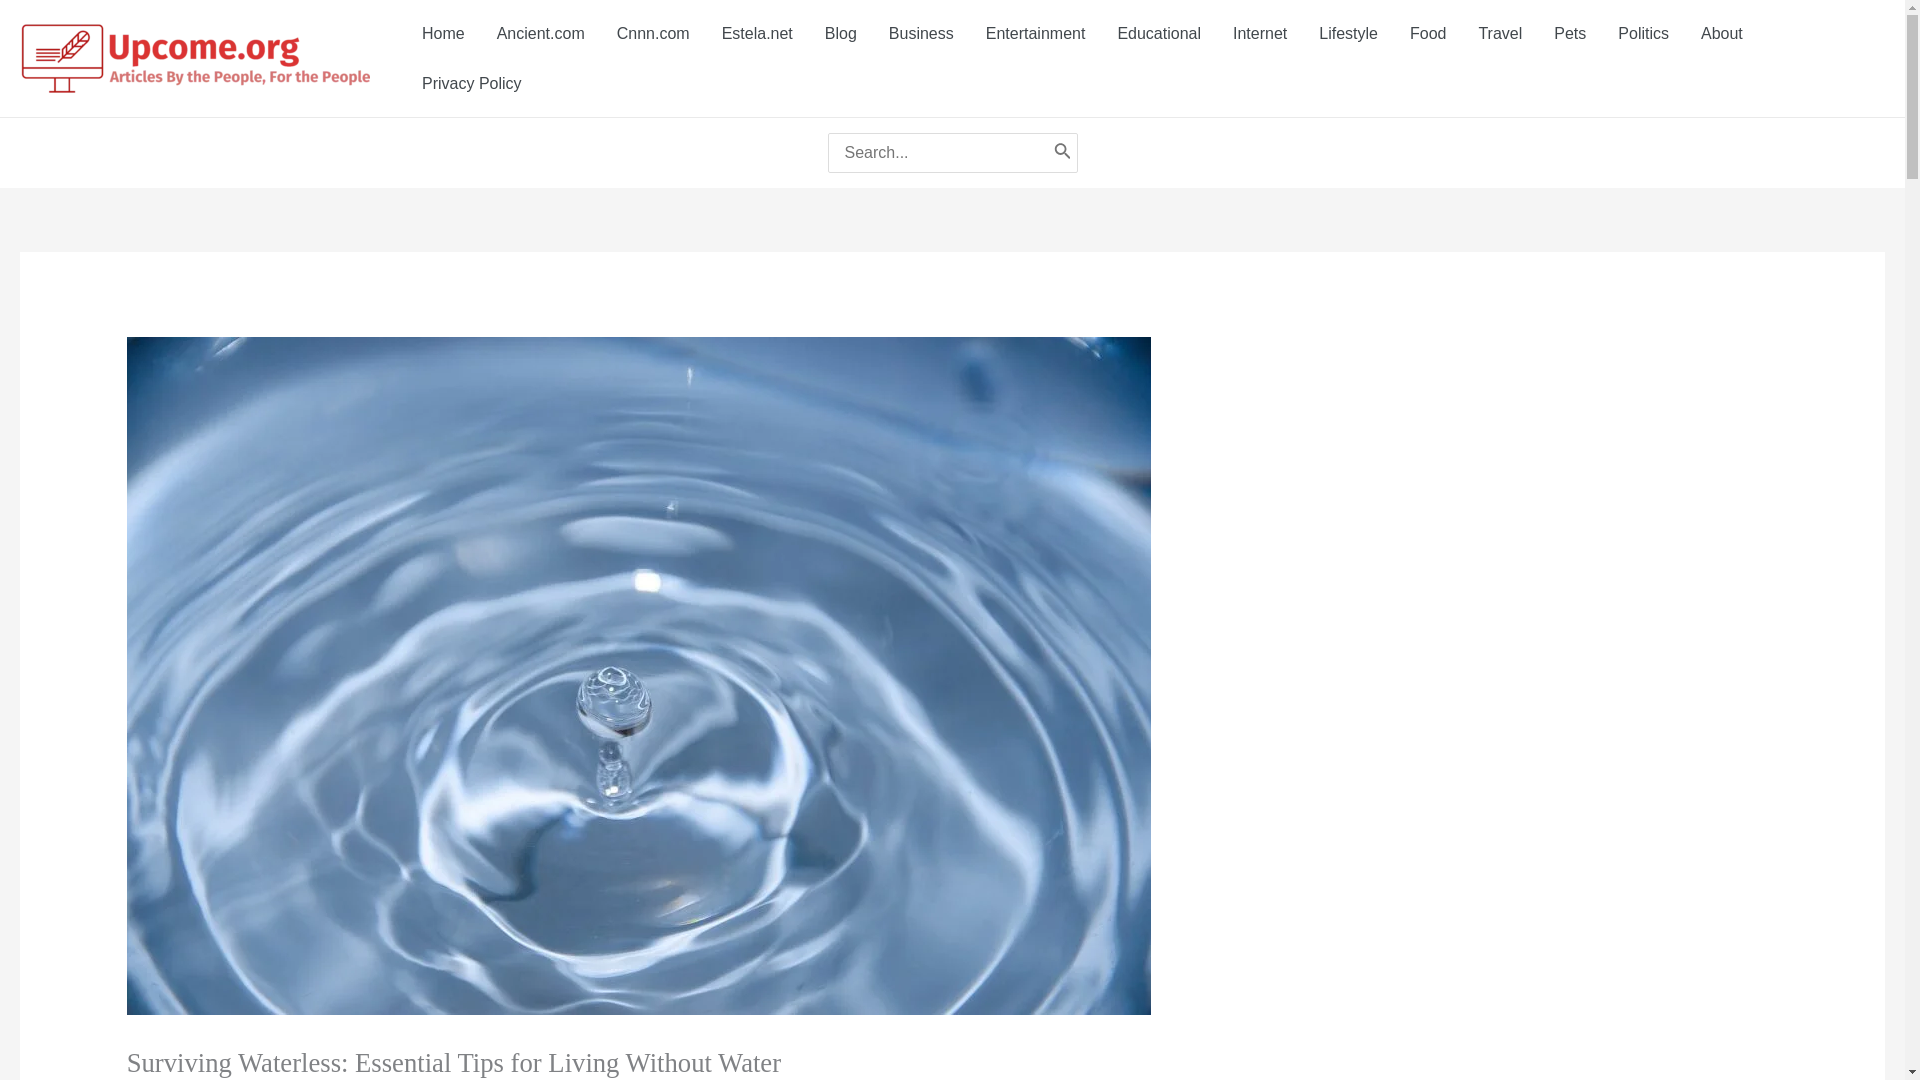 The image size is (1920, 1080). What do you see at coordinates (1036, 32) in the screenshot?
I see `Entertainment` at bounding box center [1036, 32].